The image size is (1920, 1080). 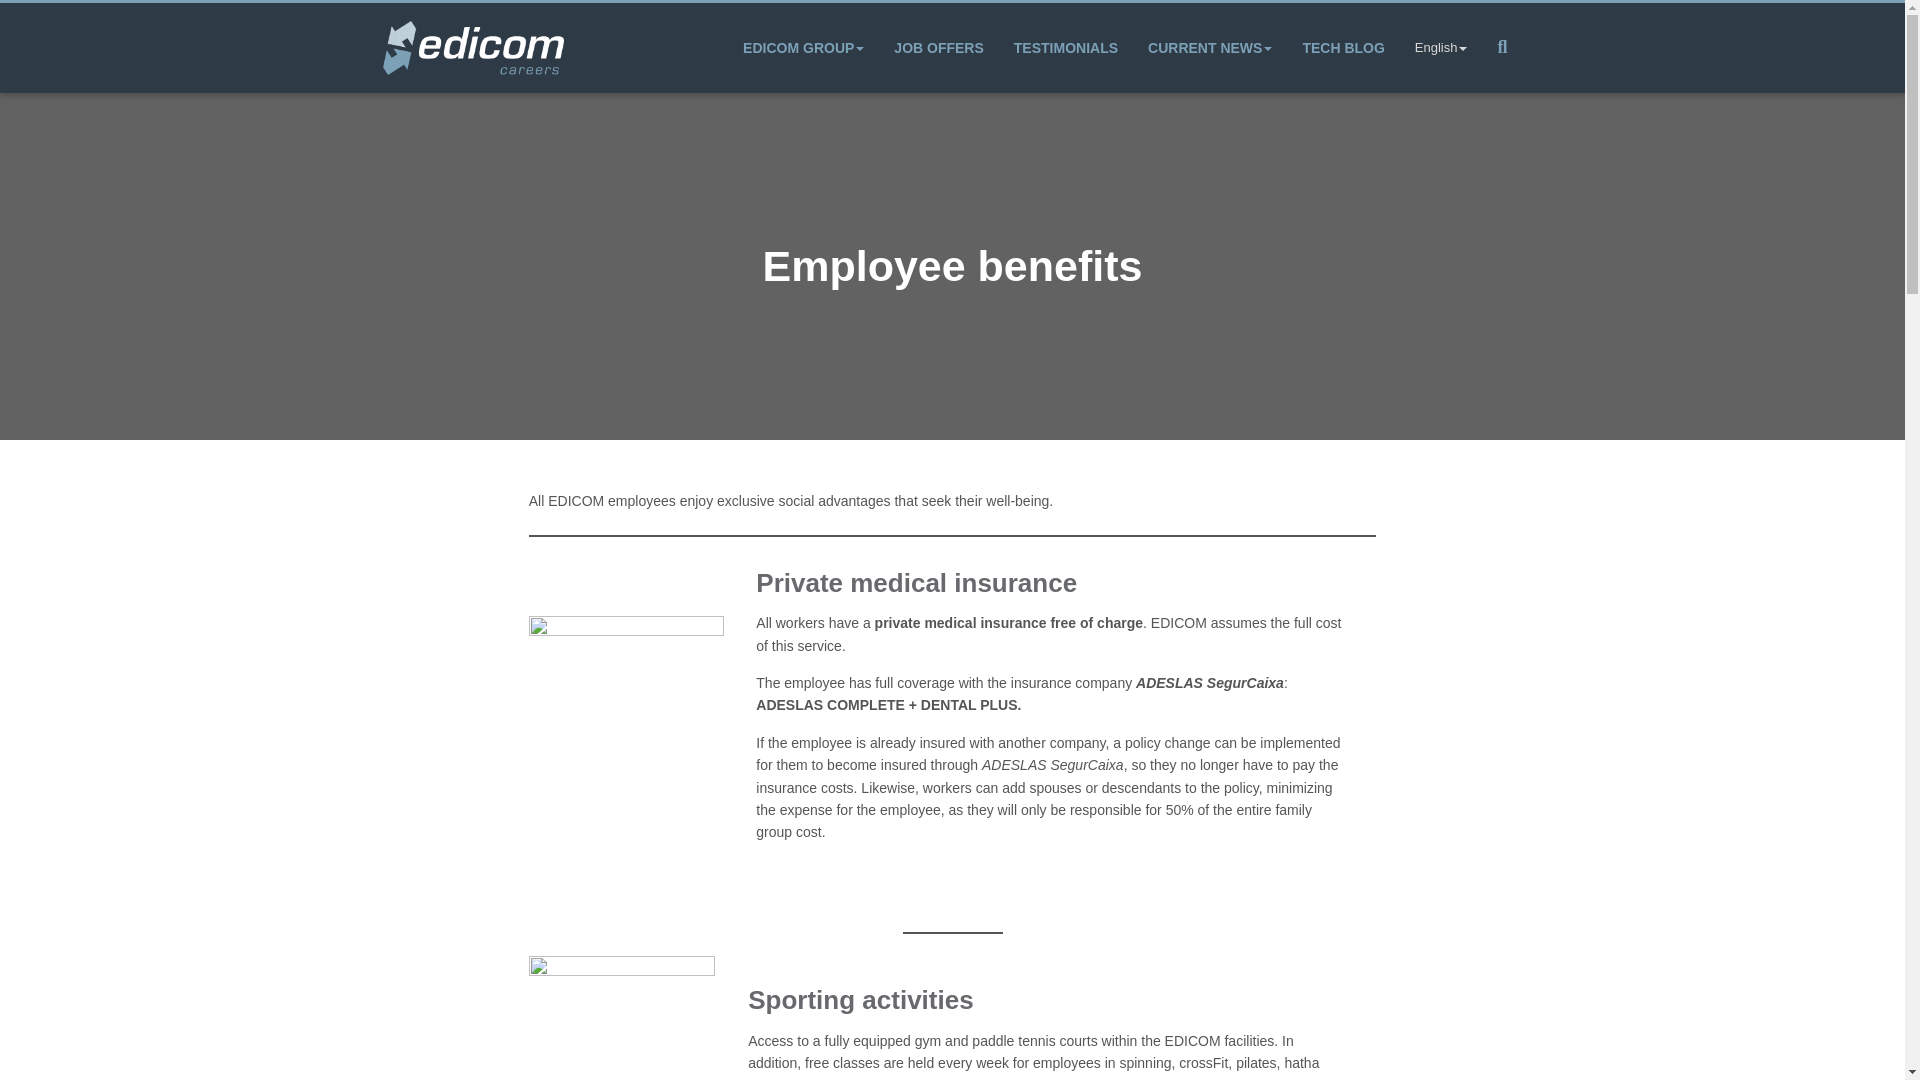 What do you see at coordinates (938, 48) in the screenshot?
I see `Job Offers` at bounding box center [938, 48].